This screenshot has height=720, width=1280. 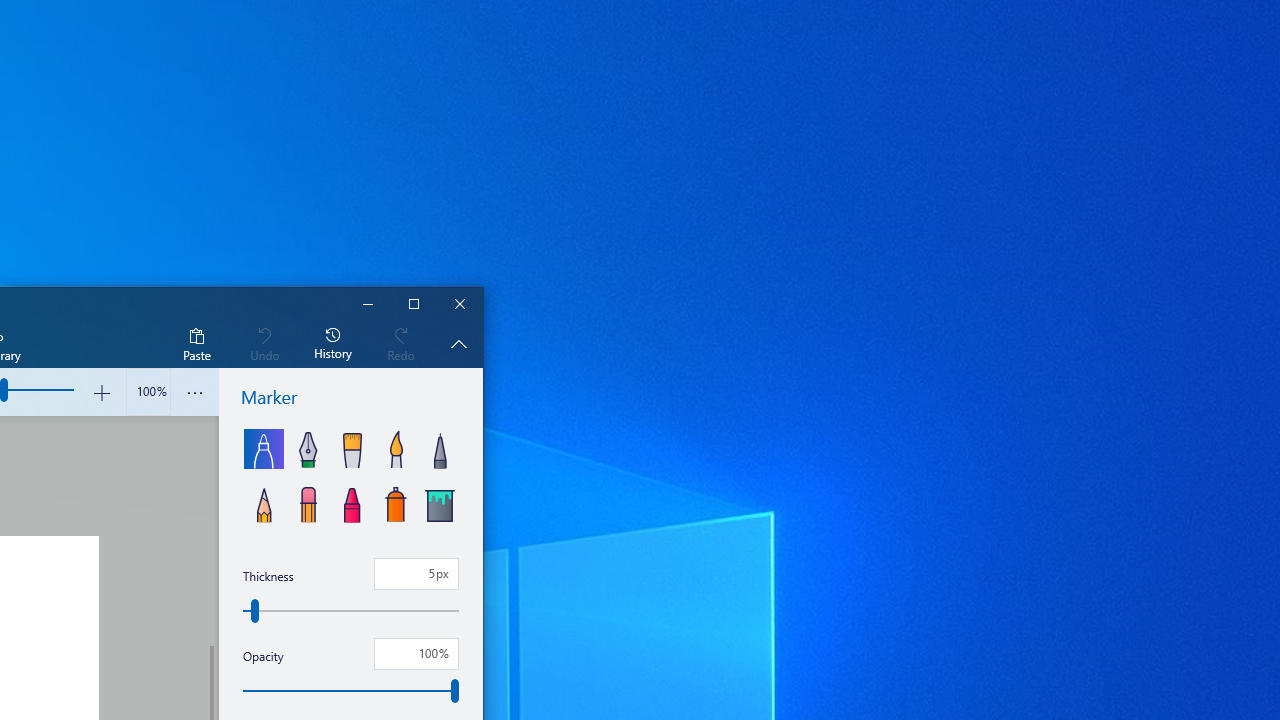 I want to click on Oil brush, so click(x=352, y=448).